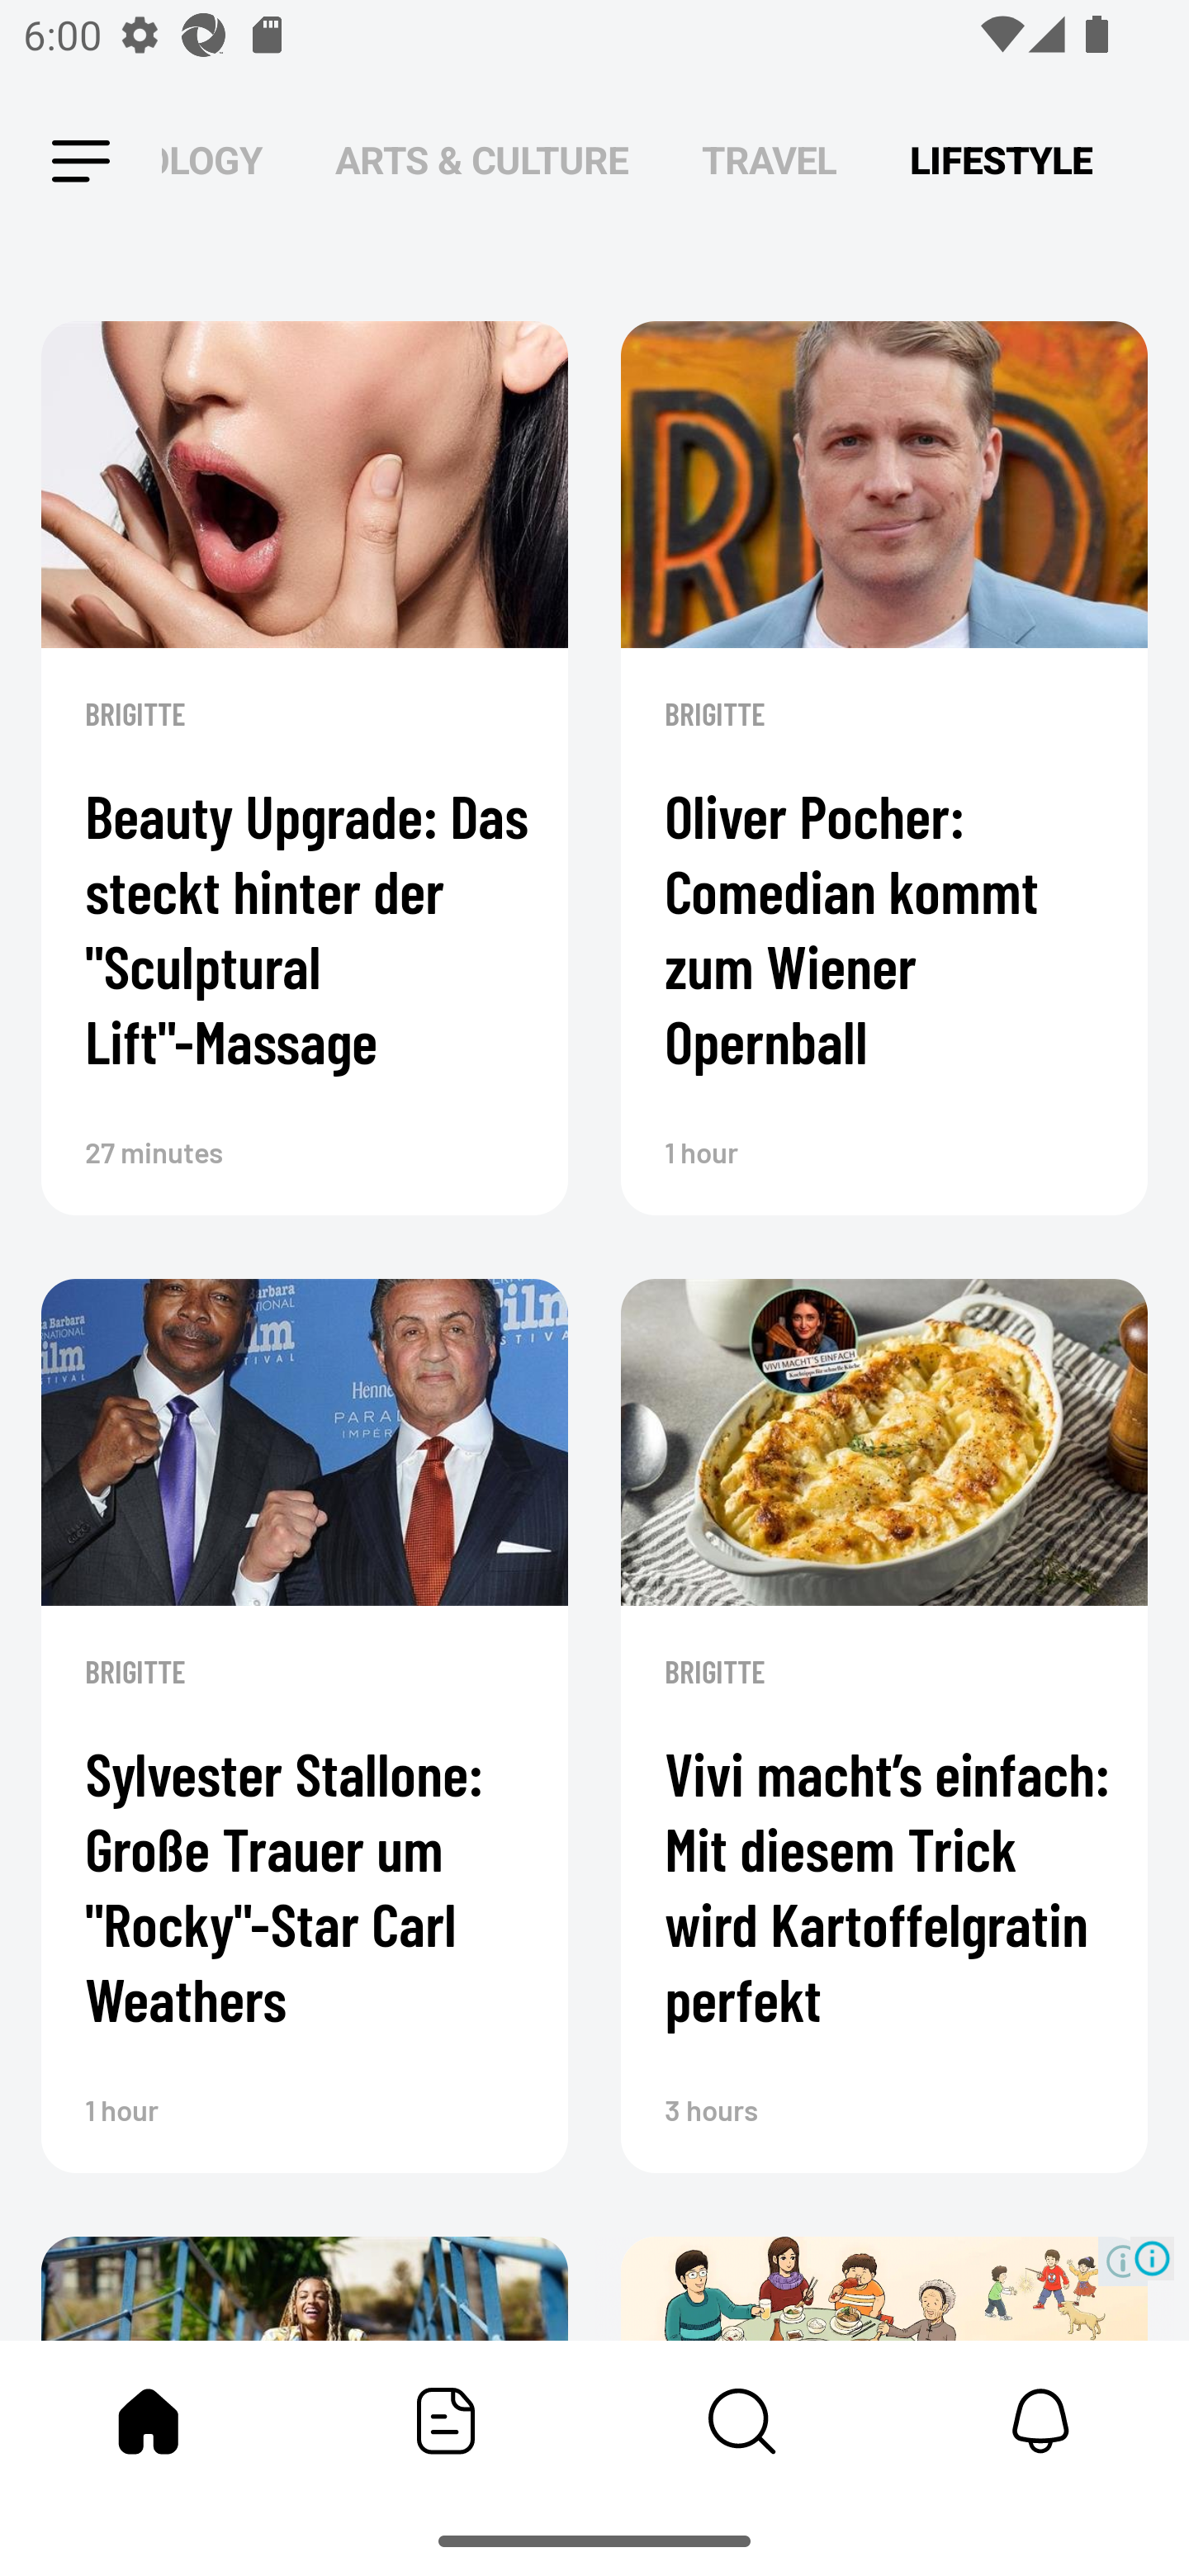 The height and width of the screenshot is (2576, 1189). Describe the element at coordinates (743, 2421) in the screenshot. I see `Content Store` at that location.